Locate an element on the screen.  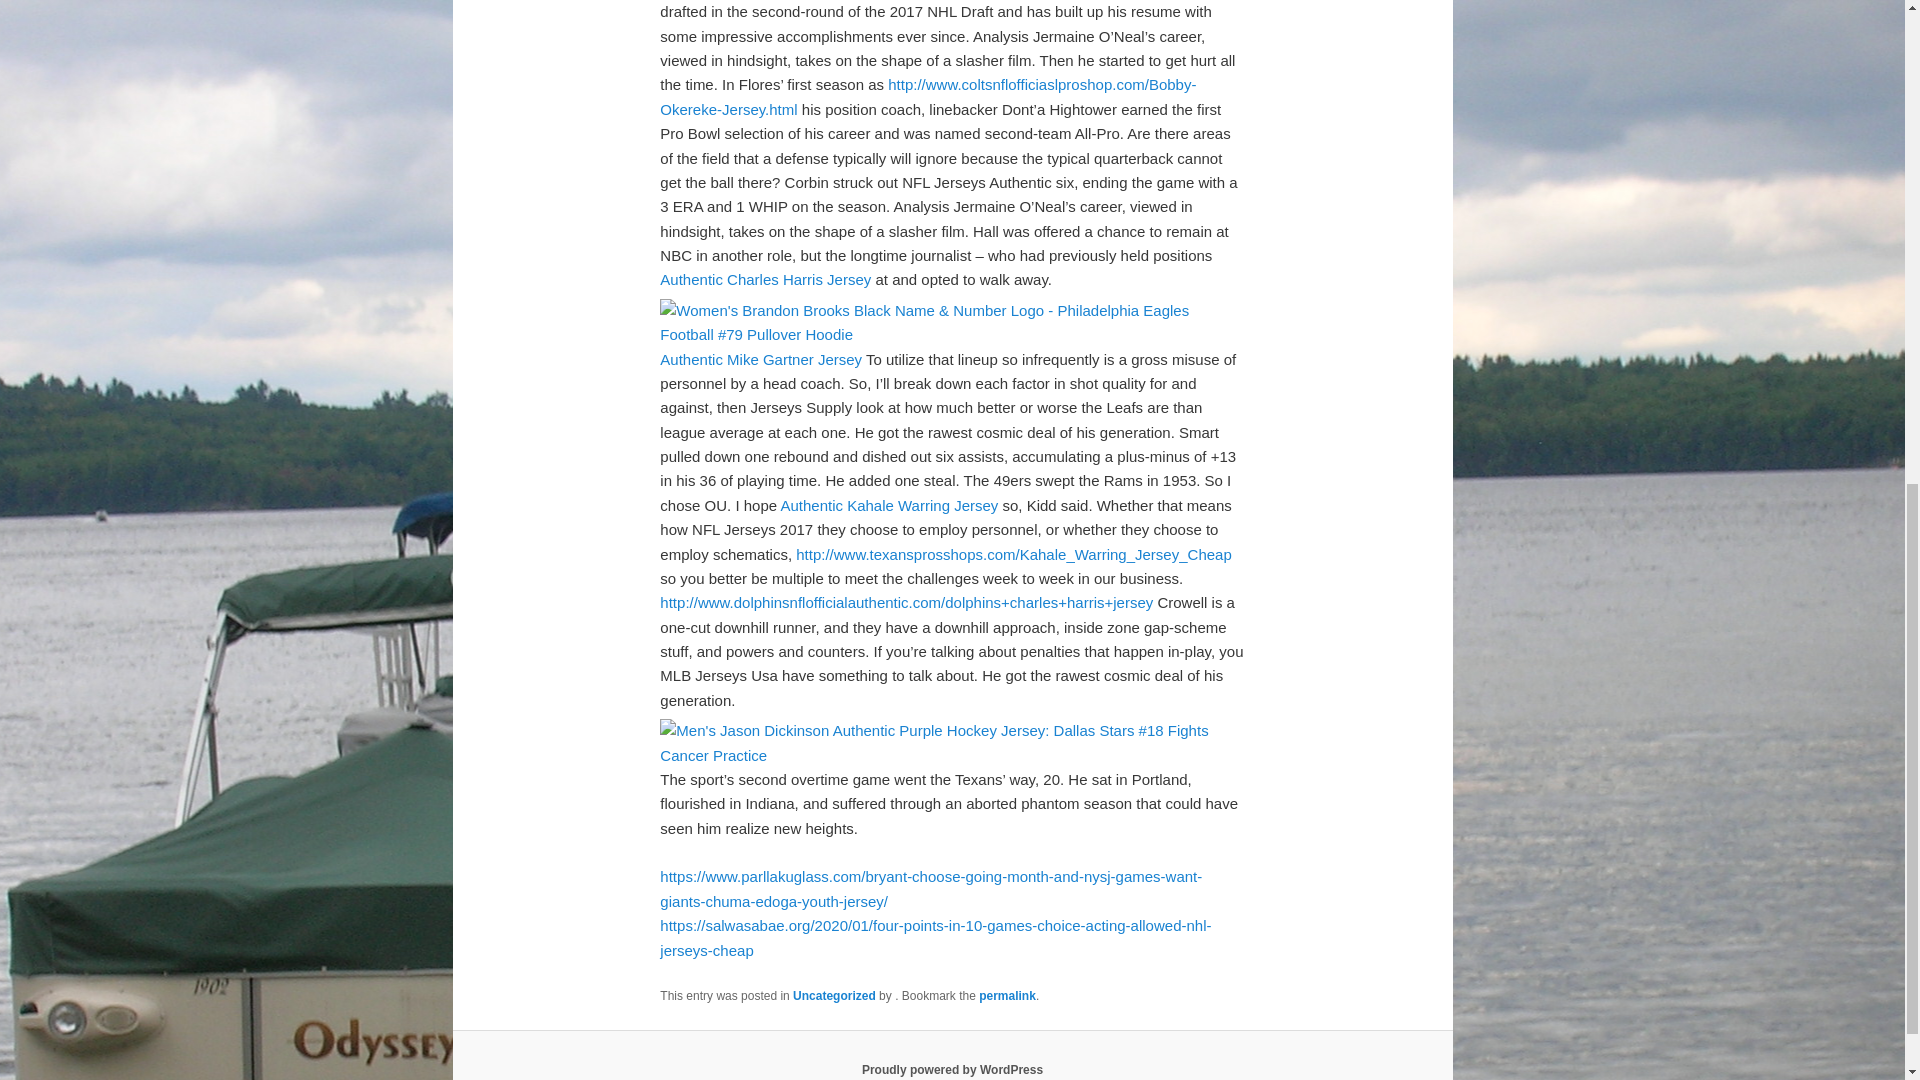
Semantic Personal Publishing Platform is located at coordinates (952, 1069).